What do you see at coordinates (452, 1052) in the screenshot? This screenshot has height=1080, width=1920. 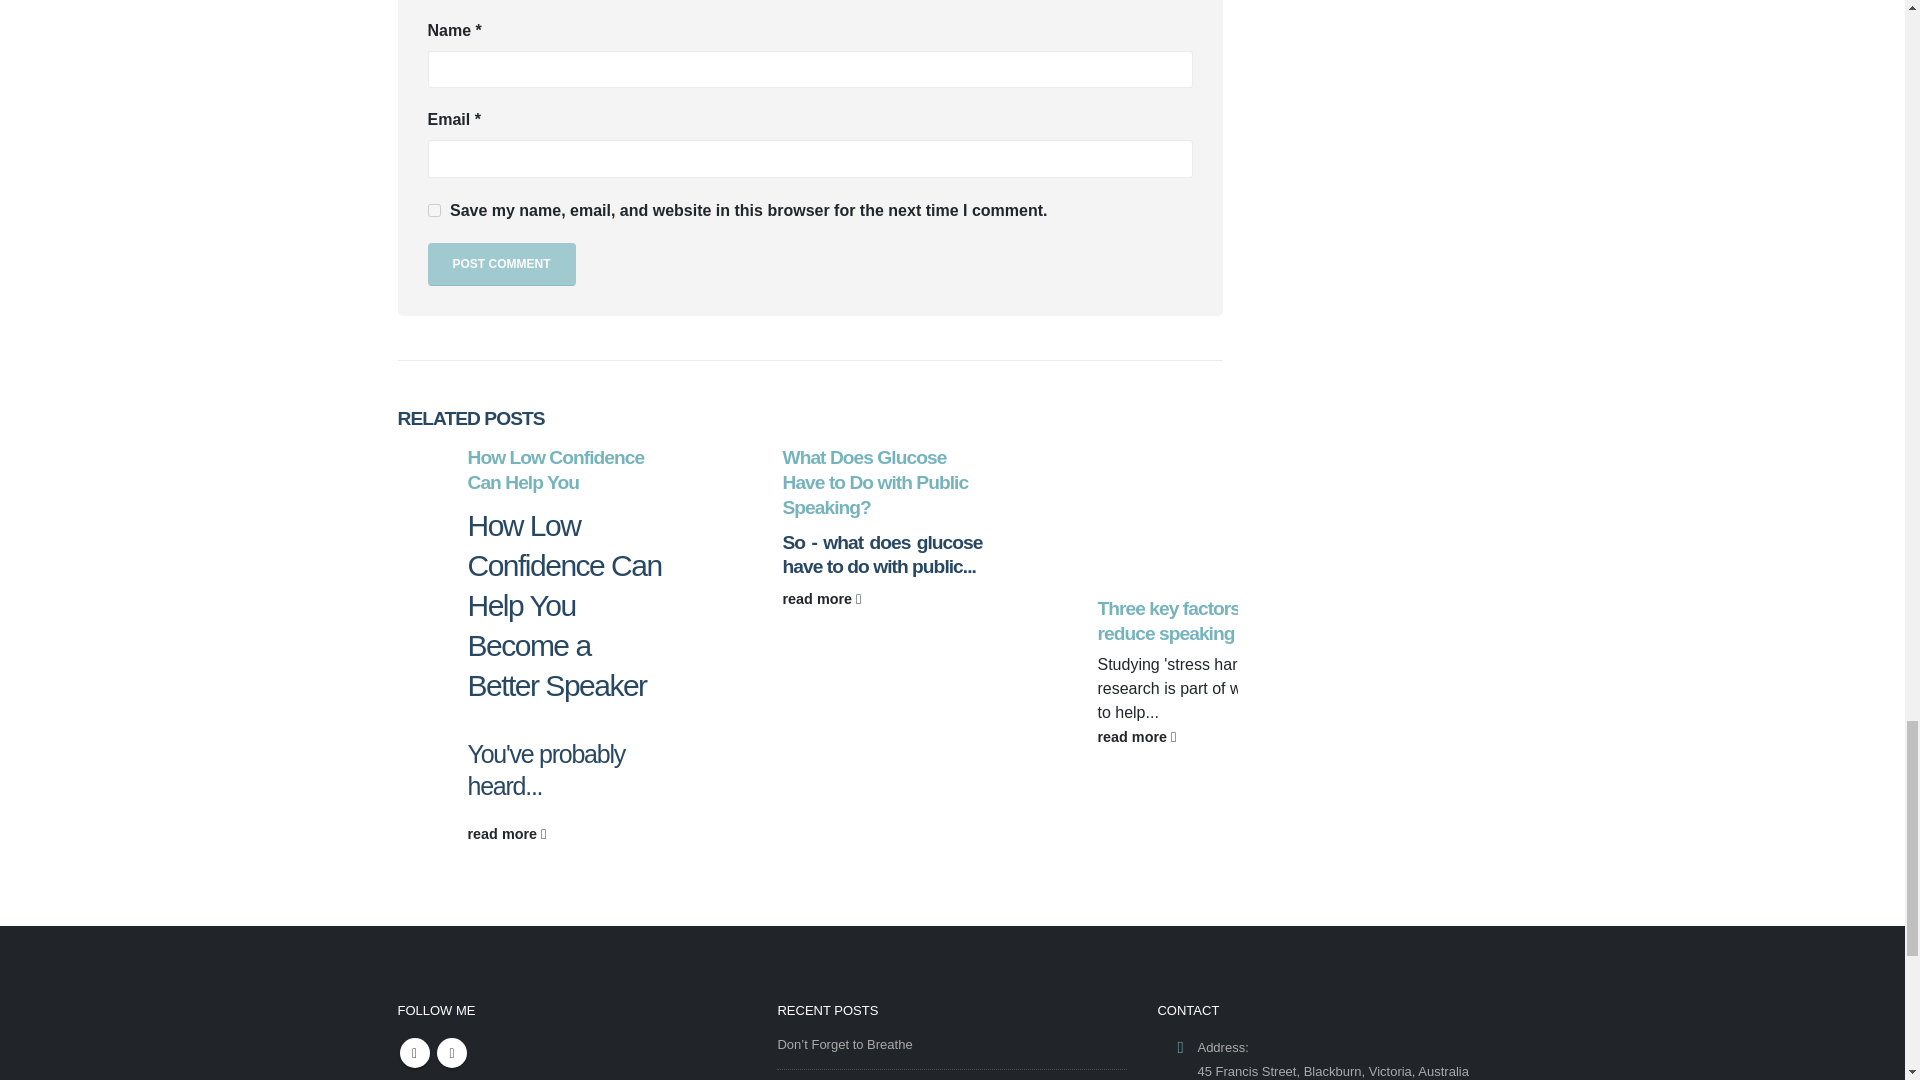 I see `Vimeo` at bounding box center [452, 1052].